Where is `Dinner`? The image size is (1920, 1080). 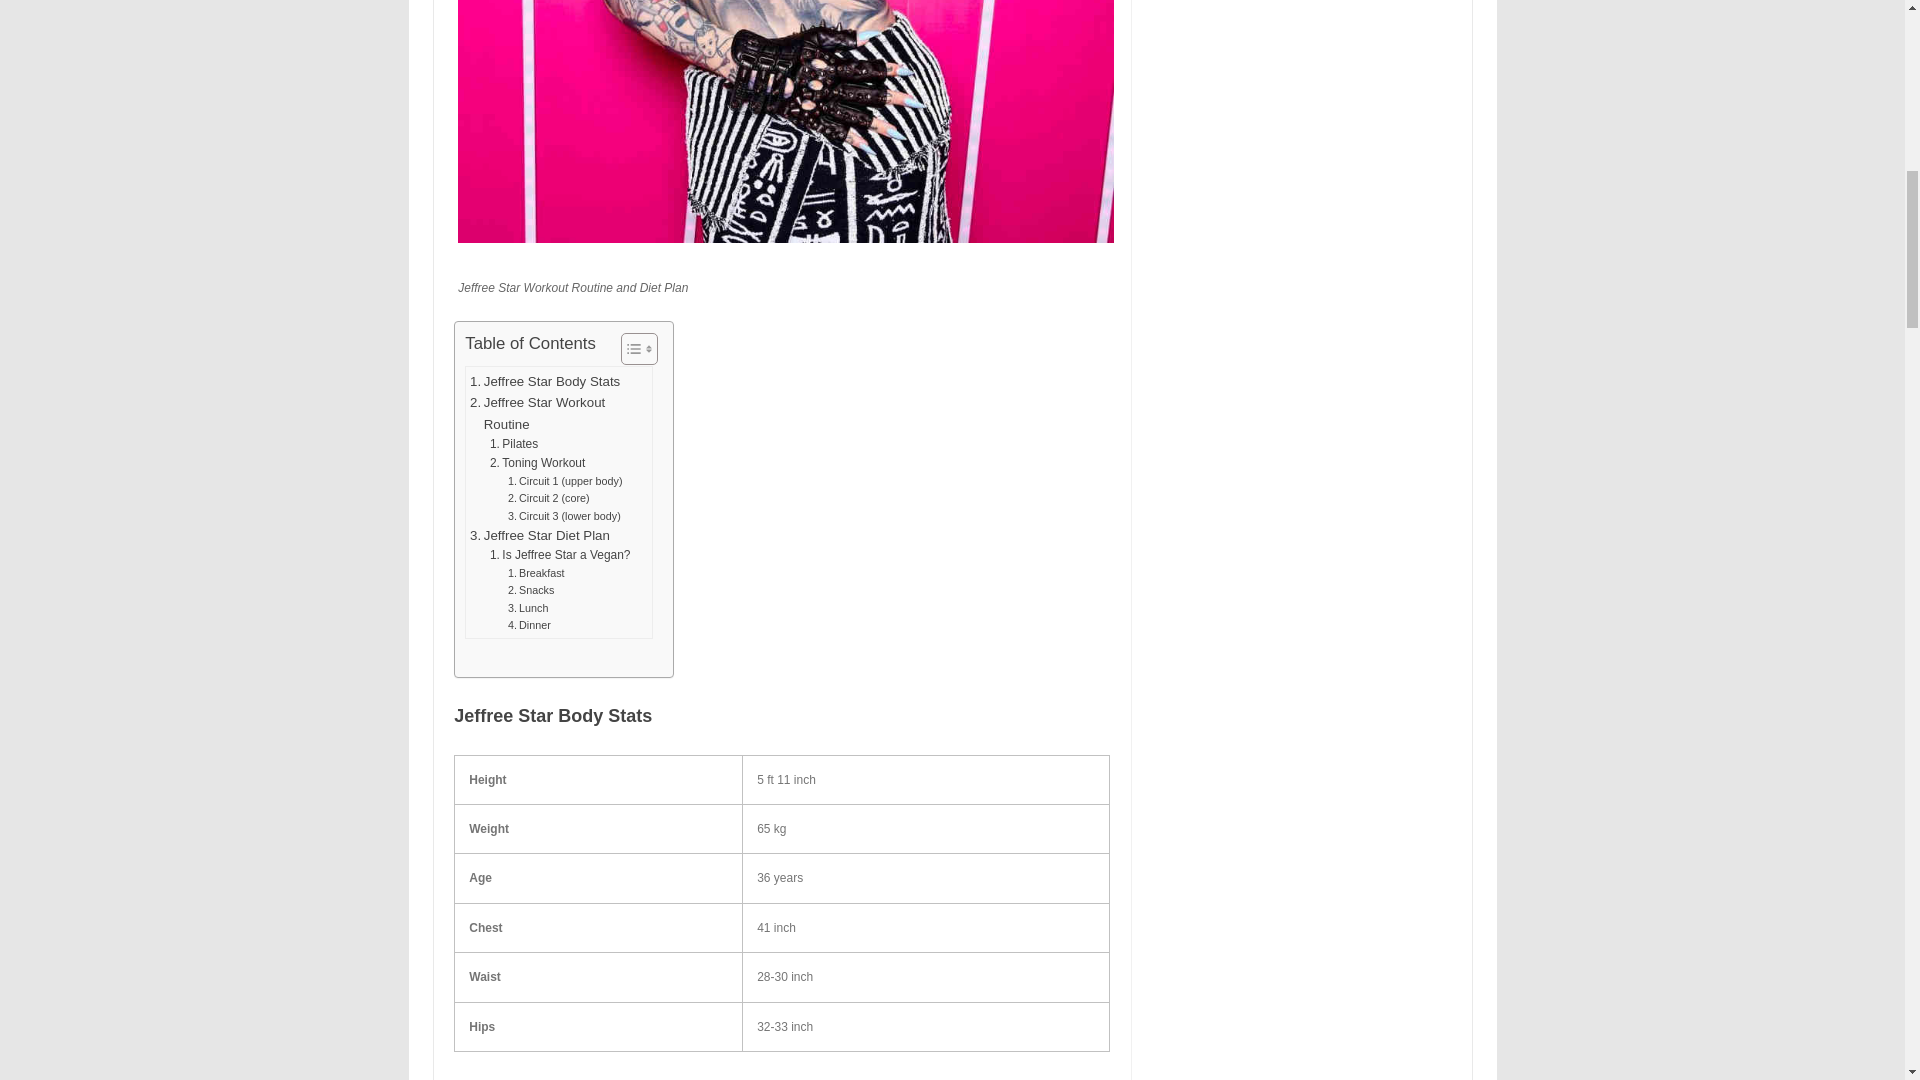 Dinner is located at coordinates (530, 624).